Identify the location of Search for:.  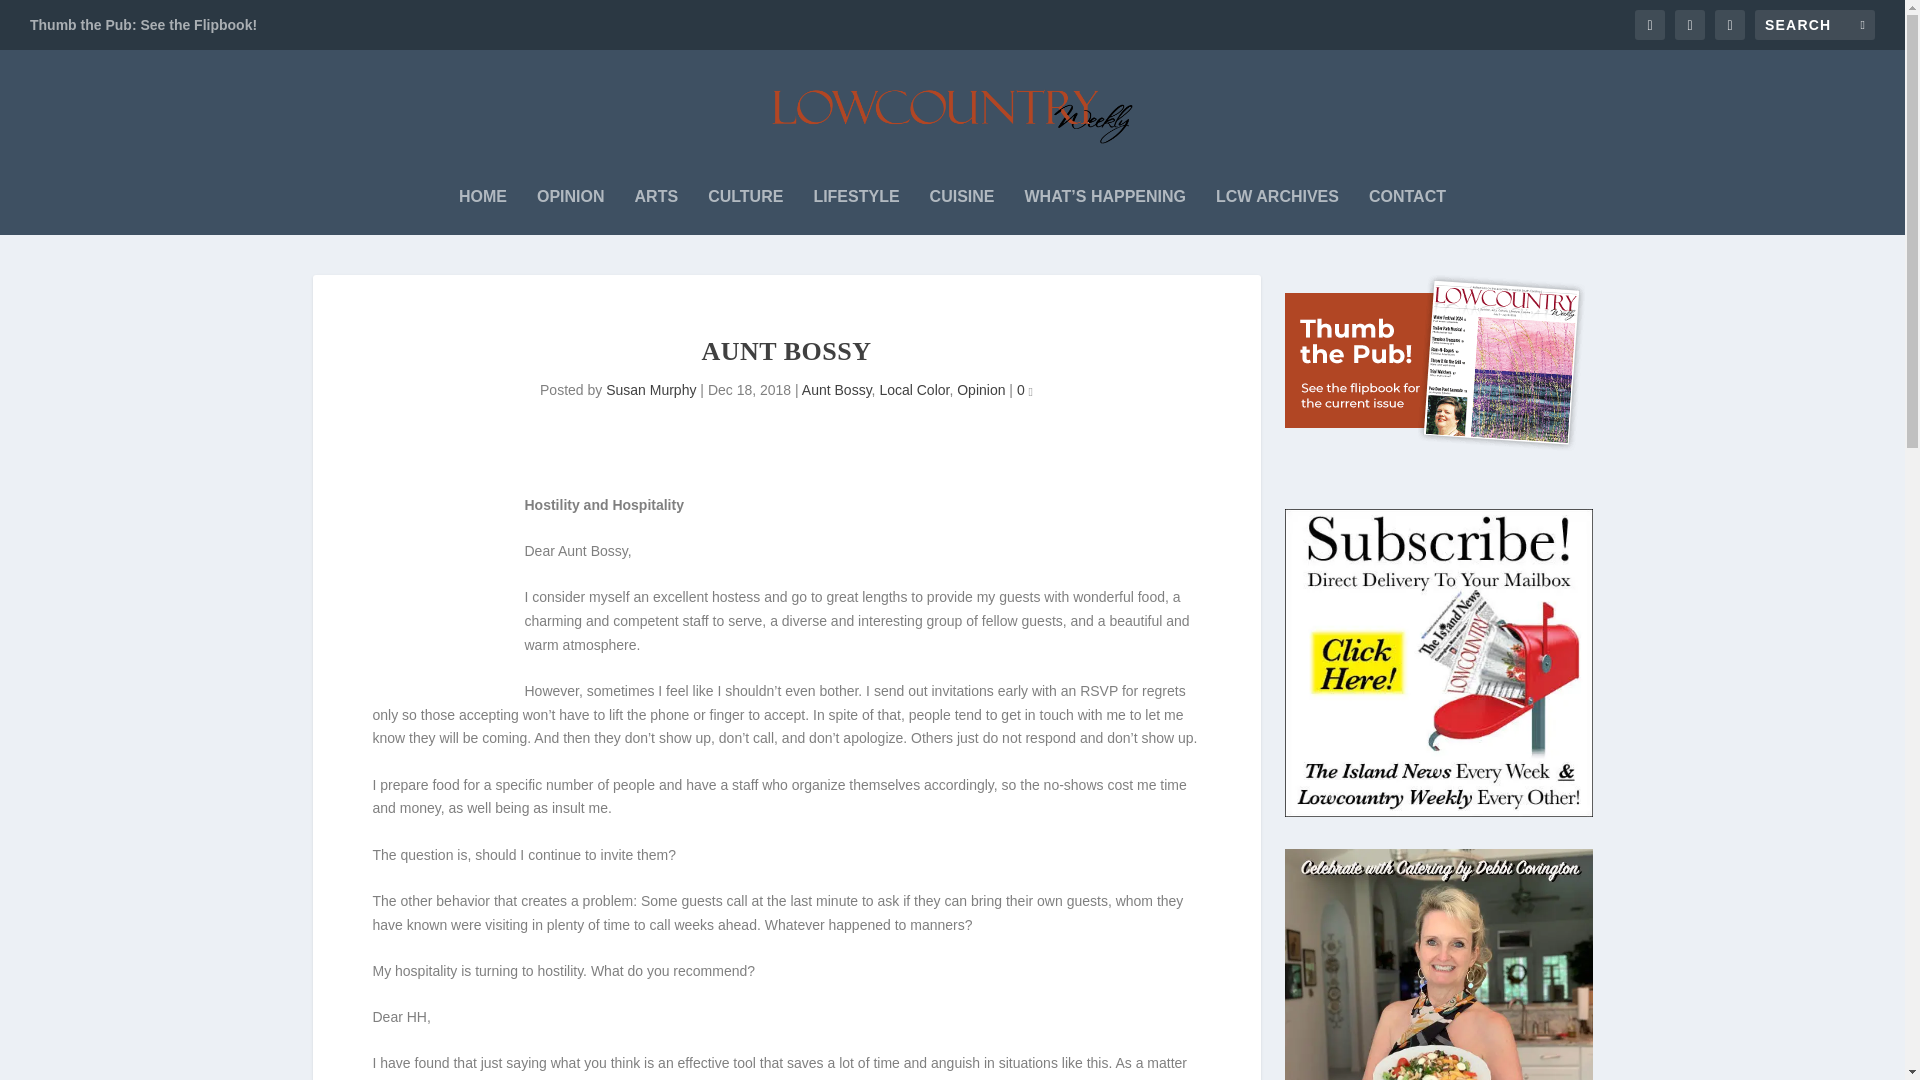
(1814, 24).